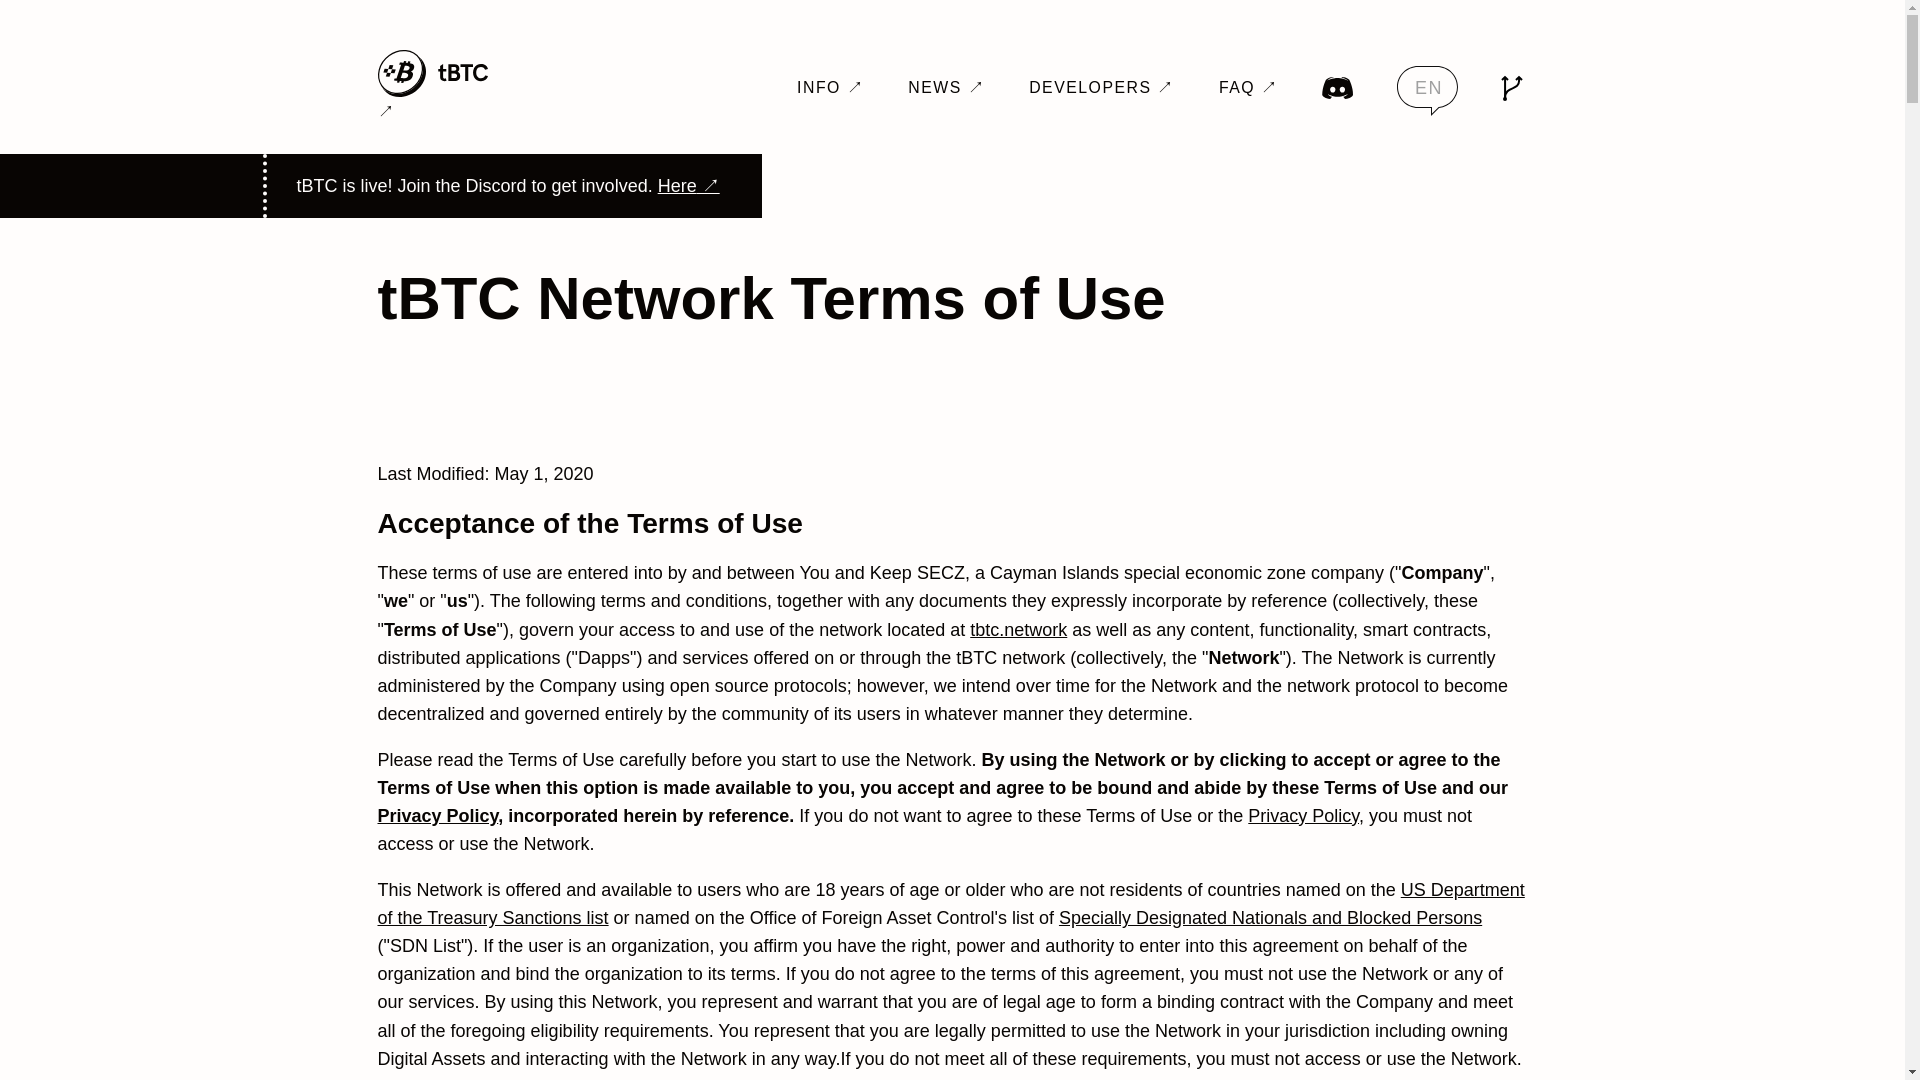  I want to click on FORK, so click(1510, 88).